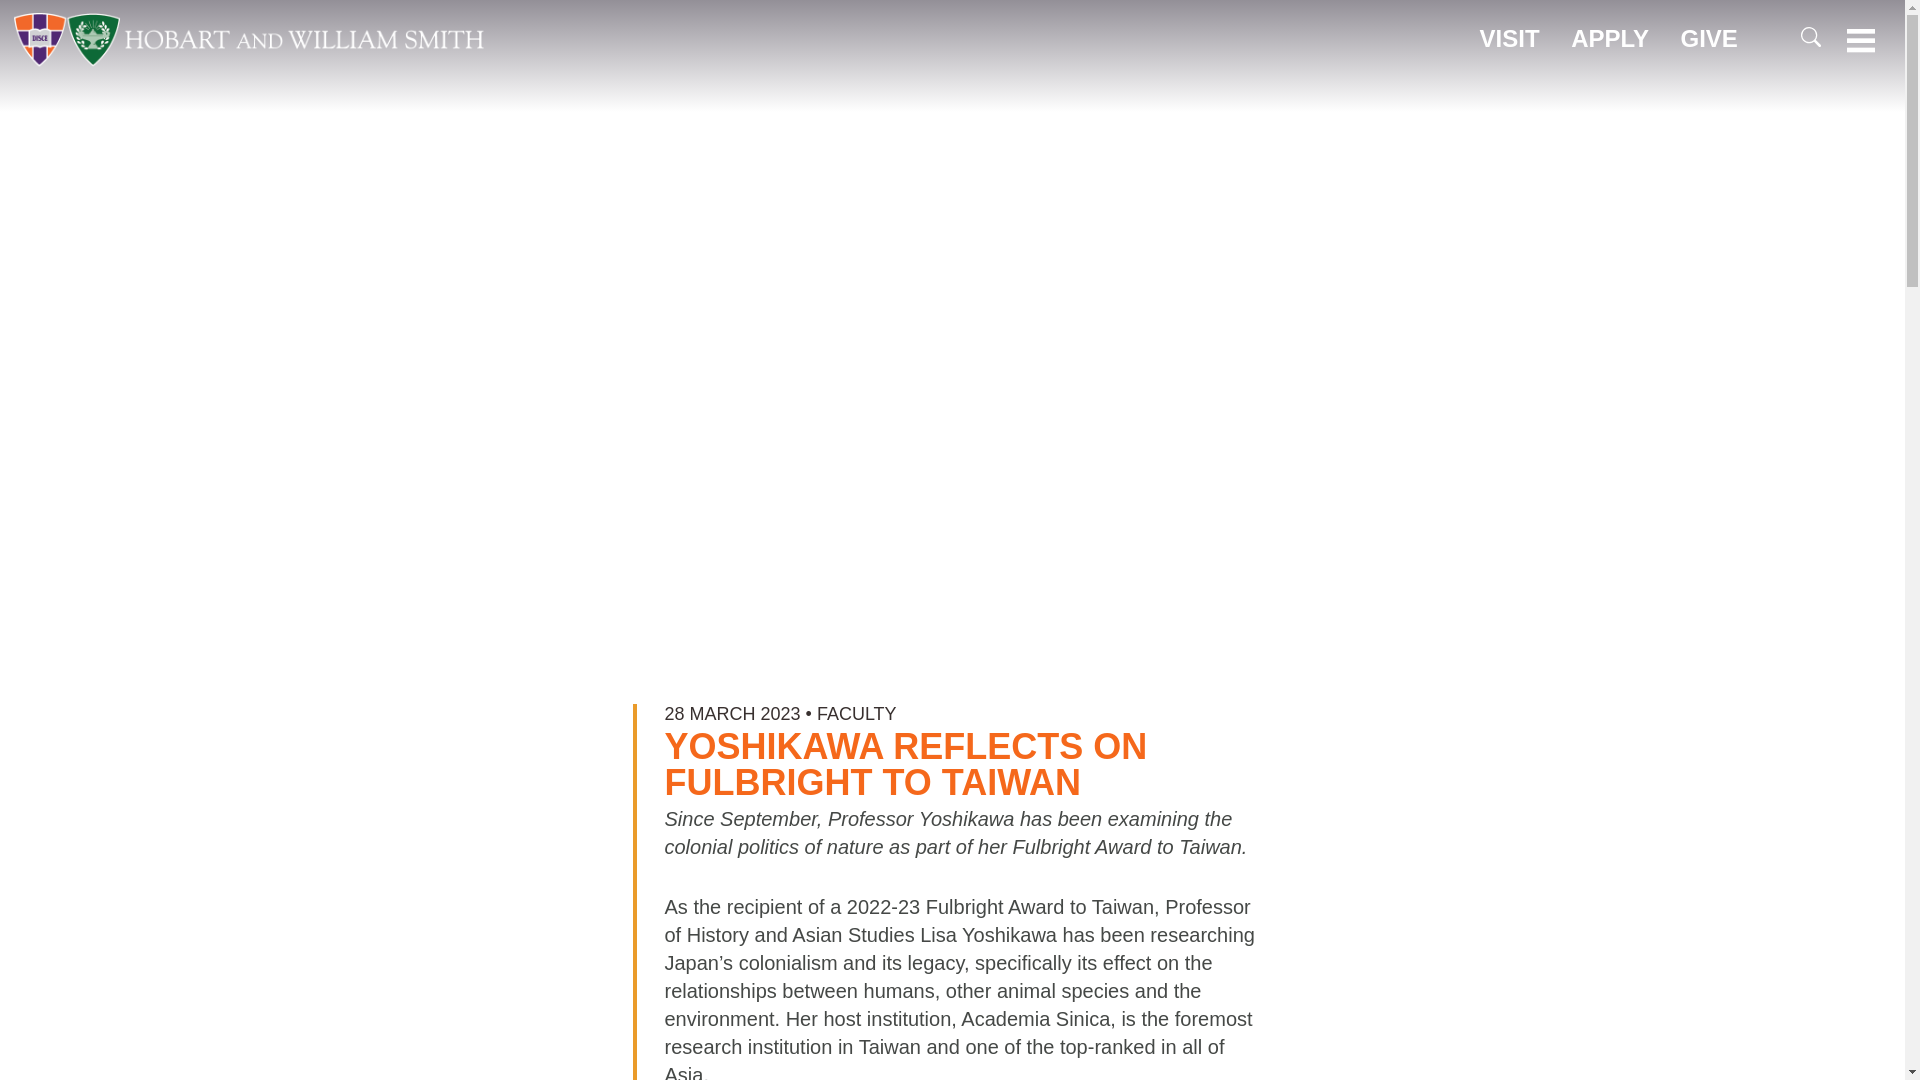  Describe the element at coordinates (1610, 38) in the screenshot. I see `APPLY` at that location.